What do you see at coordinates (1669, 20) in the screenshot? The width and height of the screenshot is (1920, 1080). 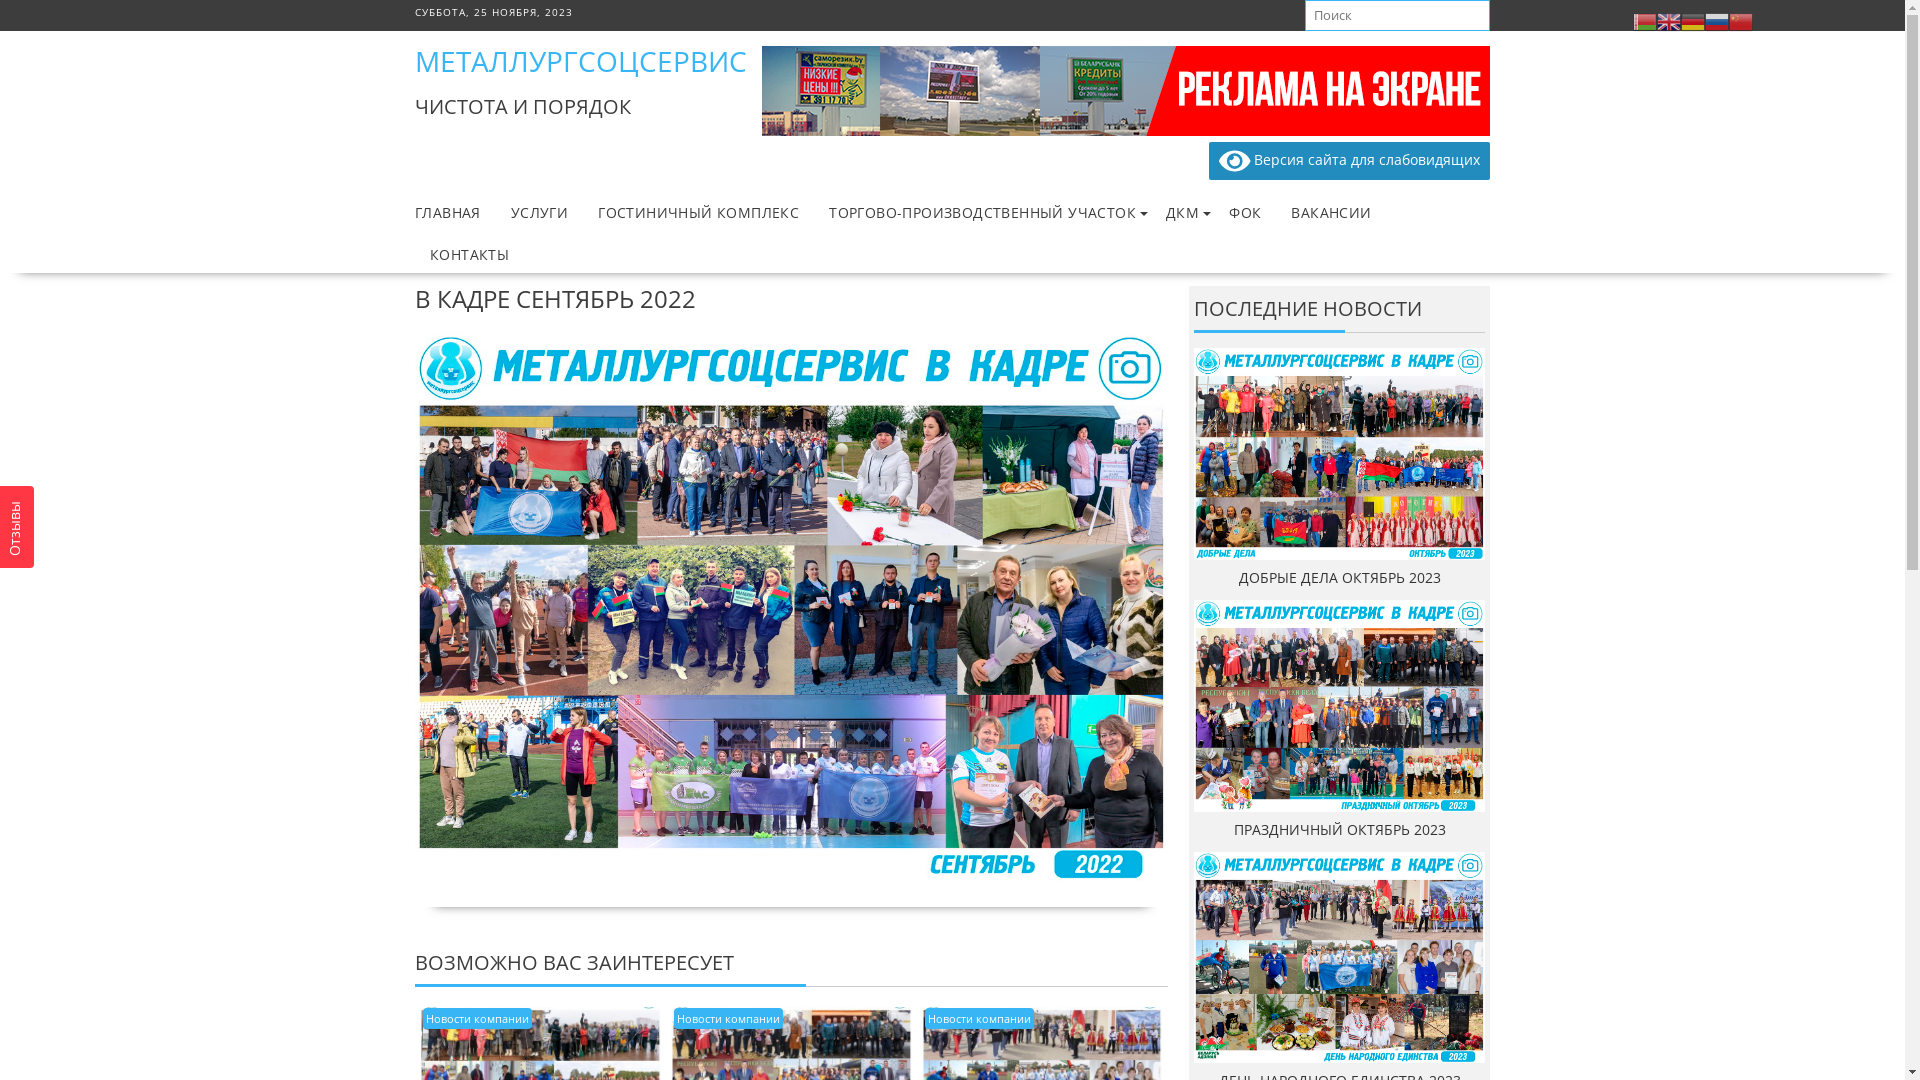 I see `English` at bounding box center [1669, 20].